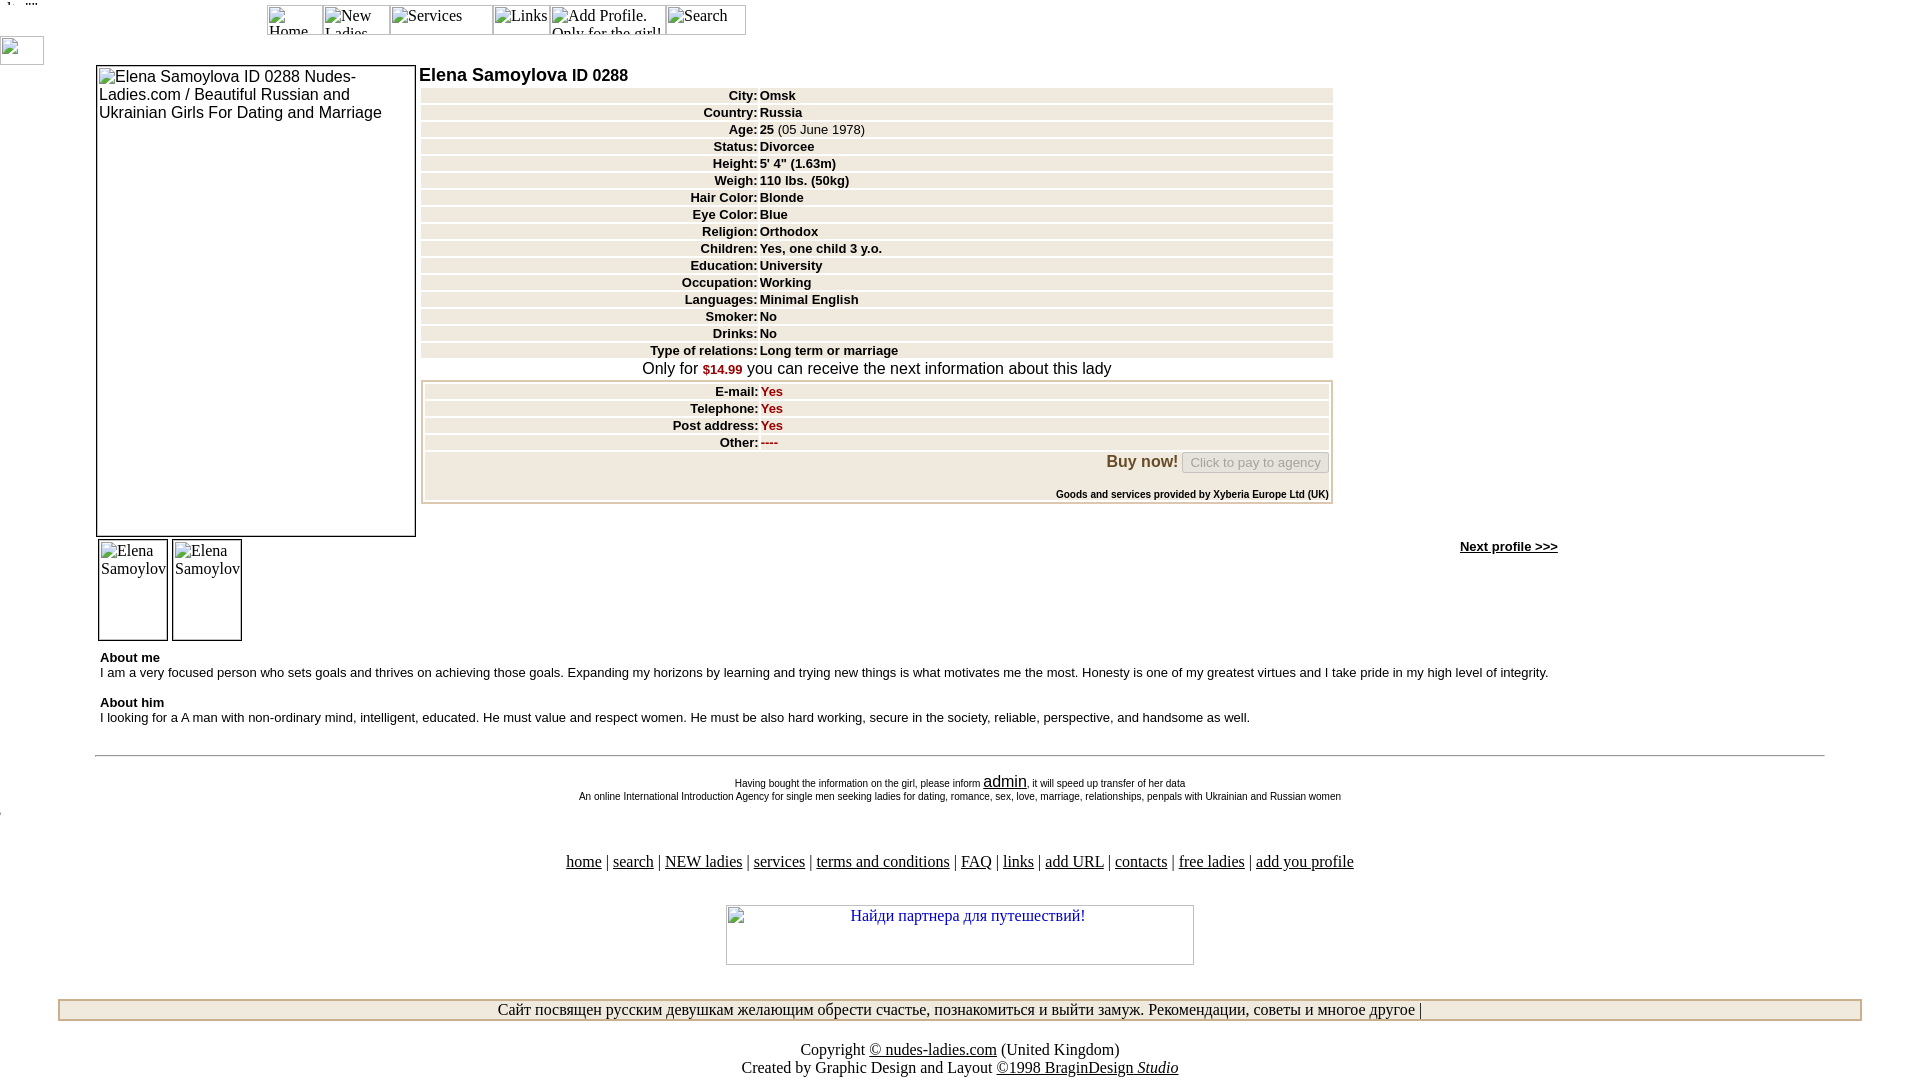  Describe the element at coordinates (780, 862) in the screenshot. I see `services` at that location.